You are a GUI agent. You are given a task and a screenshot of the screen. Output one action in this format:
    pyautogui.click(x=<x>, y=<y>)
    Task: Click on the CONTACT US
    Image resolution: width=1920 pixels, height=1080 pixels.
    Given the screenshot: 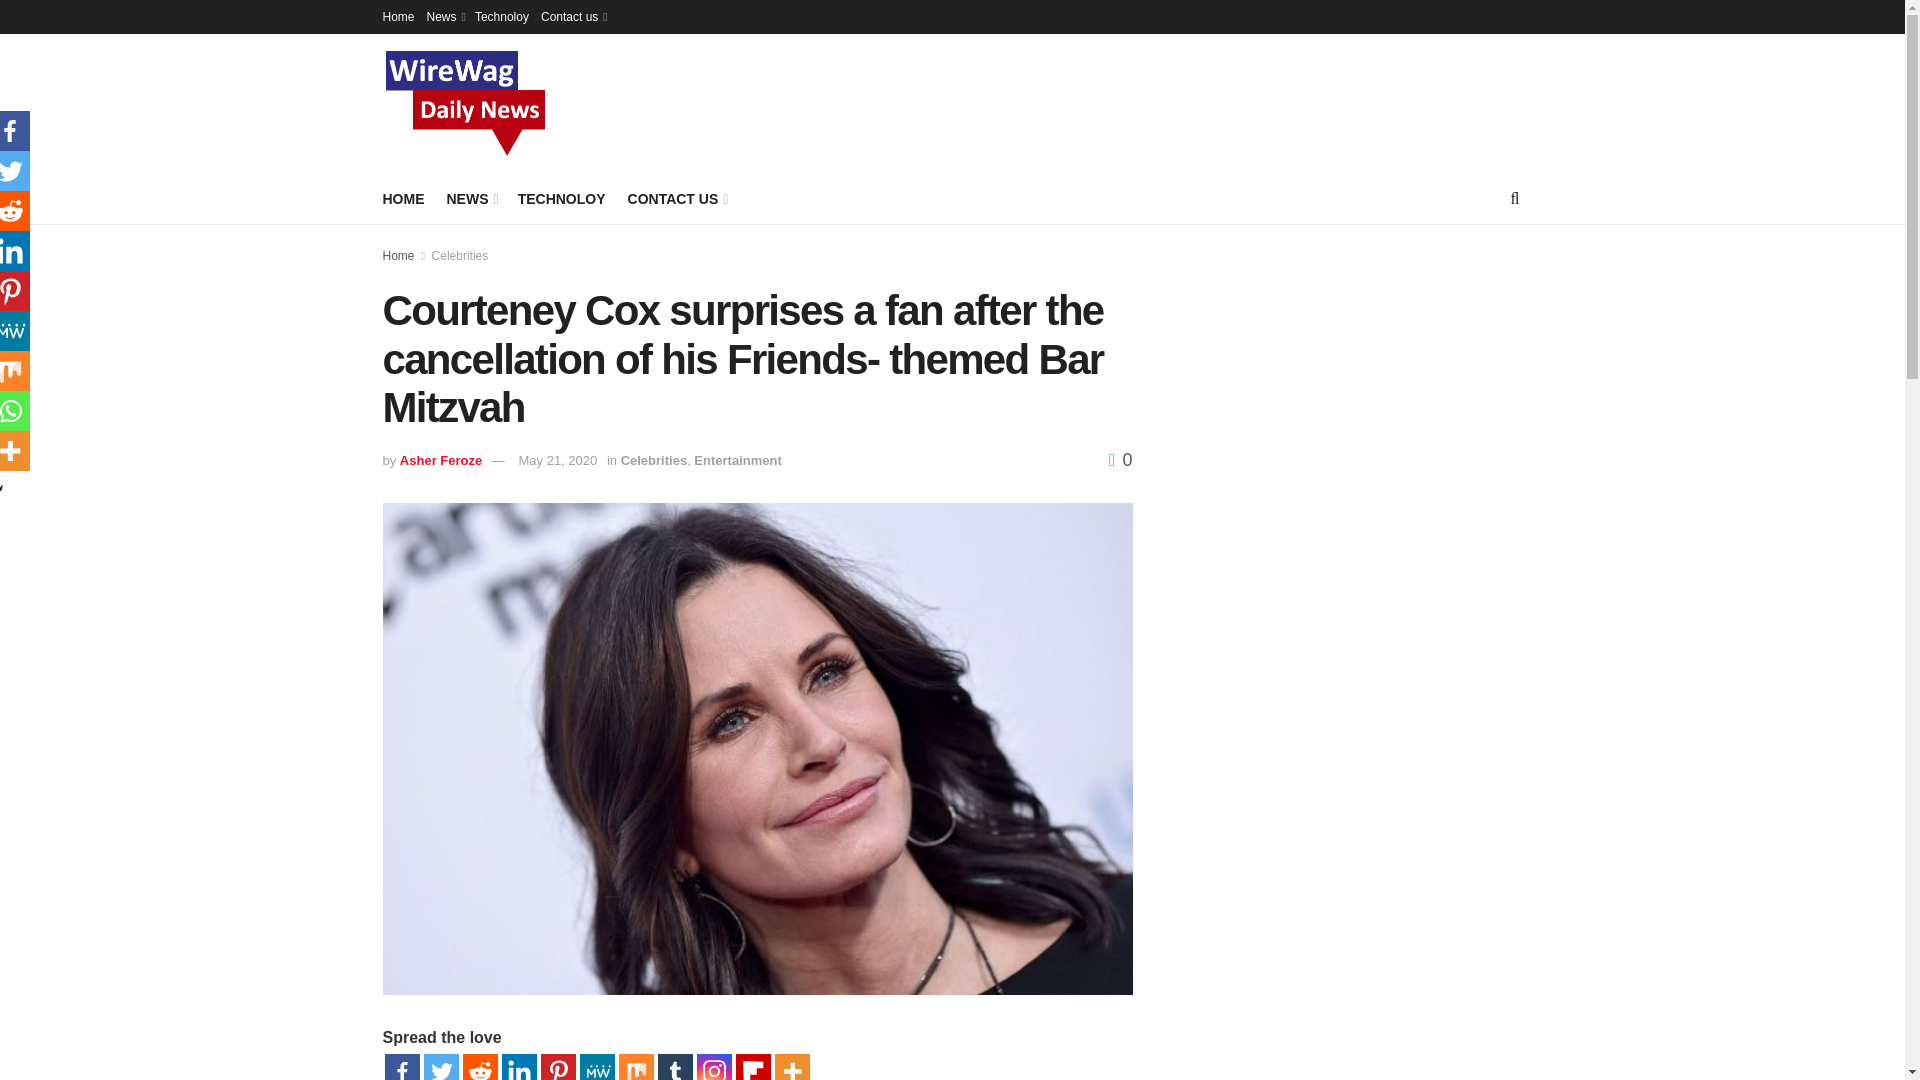 What is the action you would take?
    pyautogui.click(x=676, y=198)
    